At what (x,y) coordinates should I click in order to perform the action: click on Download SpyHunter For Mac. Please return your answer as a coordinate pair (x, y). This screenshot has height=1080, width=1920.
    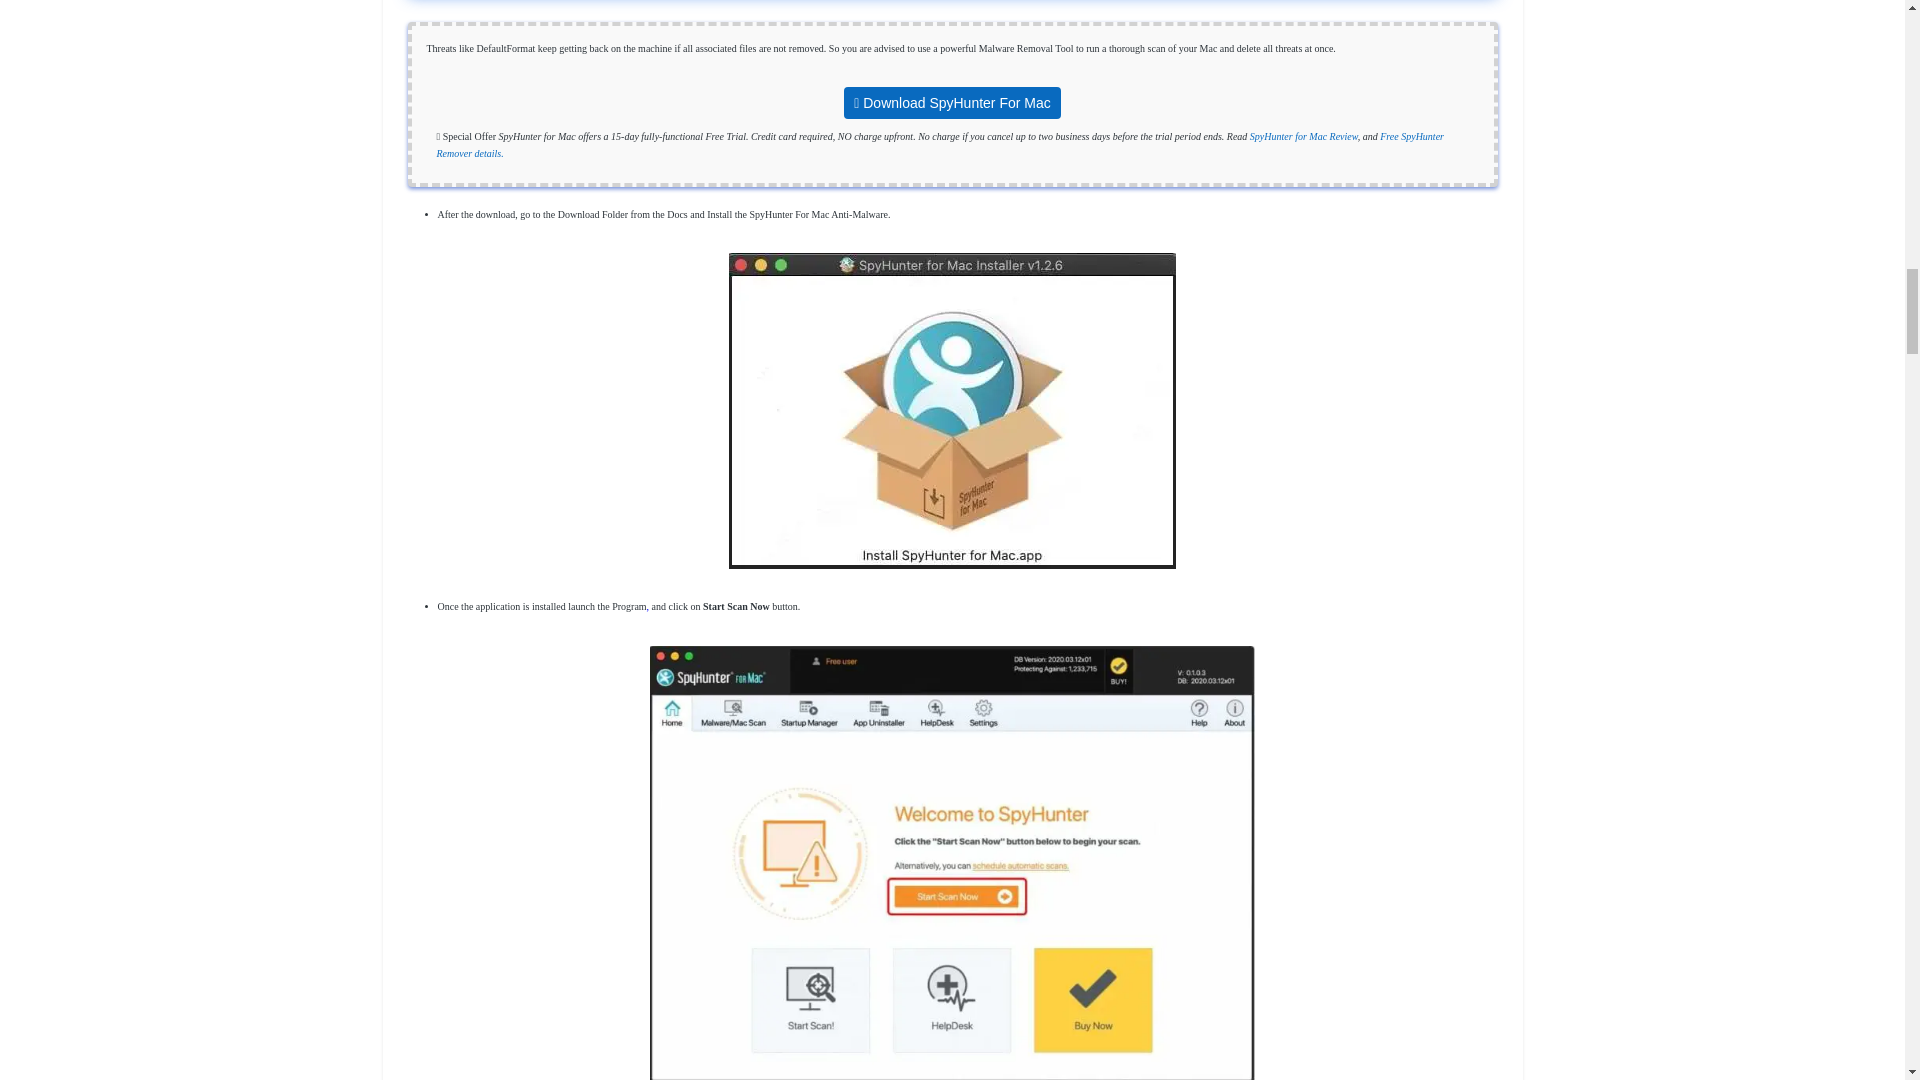
    Looking at the image, I should click on (952, 102).